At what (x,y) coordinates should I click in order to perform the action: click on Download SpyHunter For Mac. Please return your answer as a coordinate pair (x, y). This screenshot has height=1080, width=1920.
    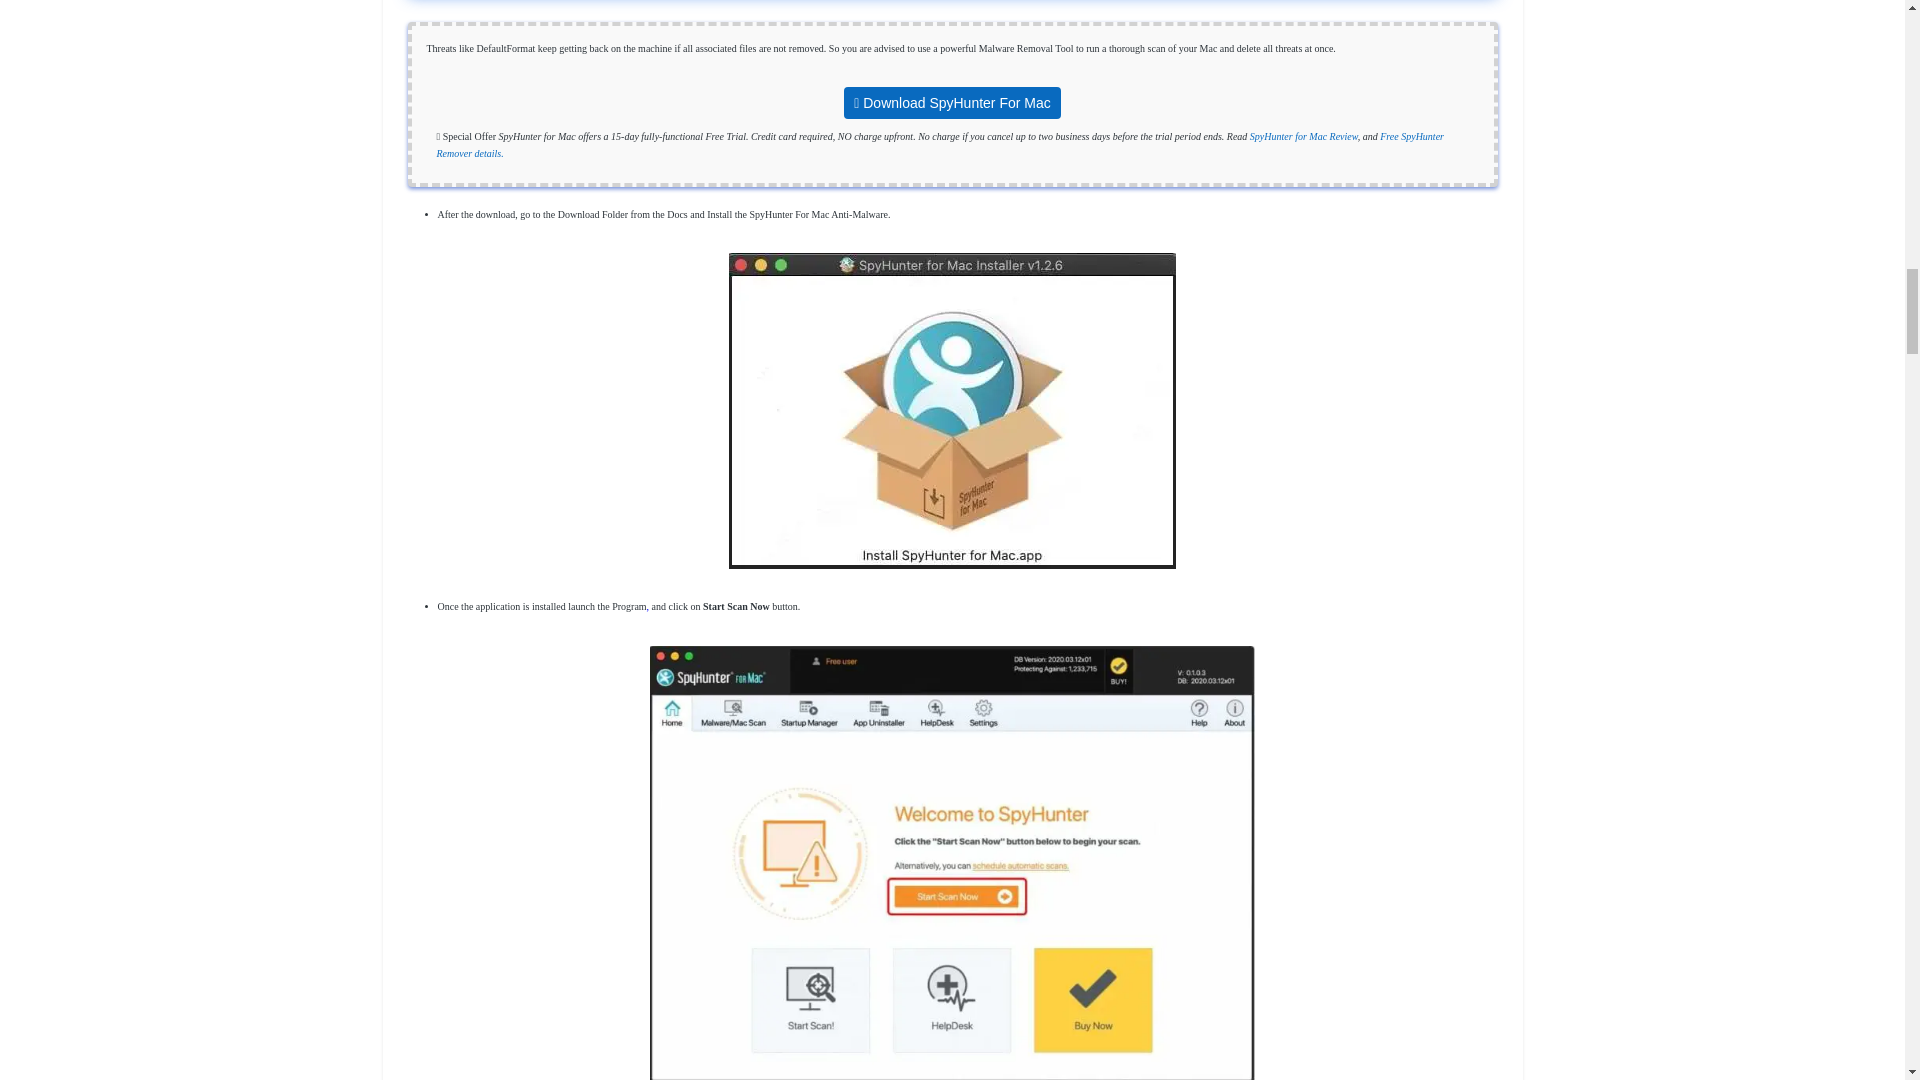
    Looking at the image, I should click on (952, 102).